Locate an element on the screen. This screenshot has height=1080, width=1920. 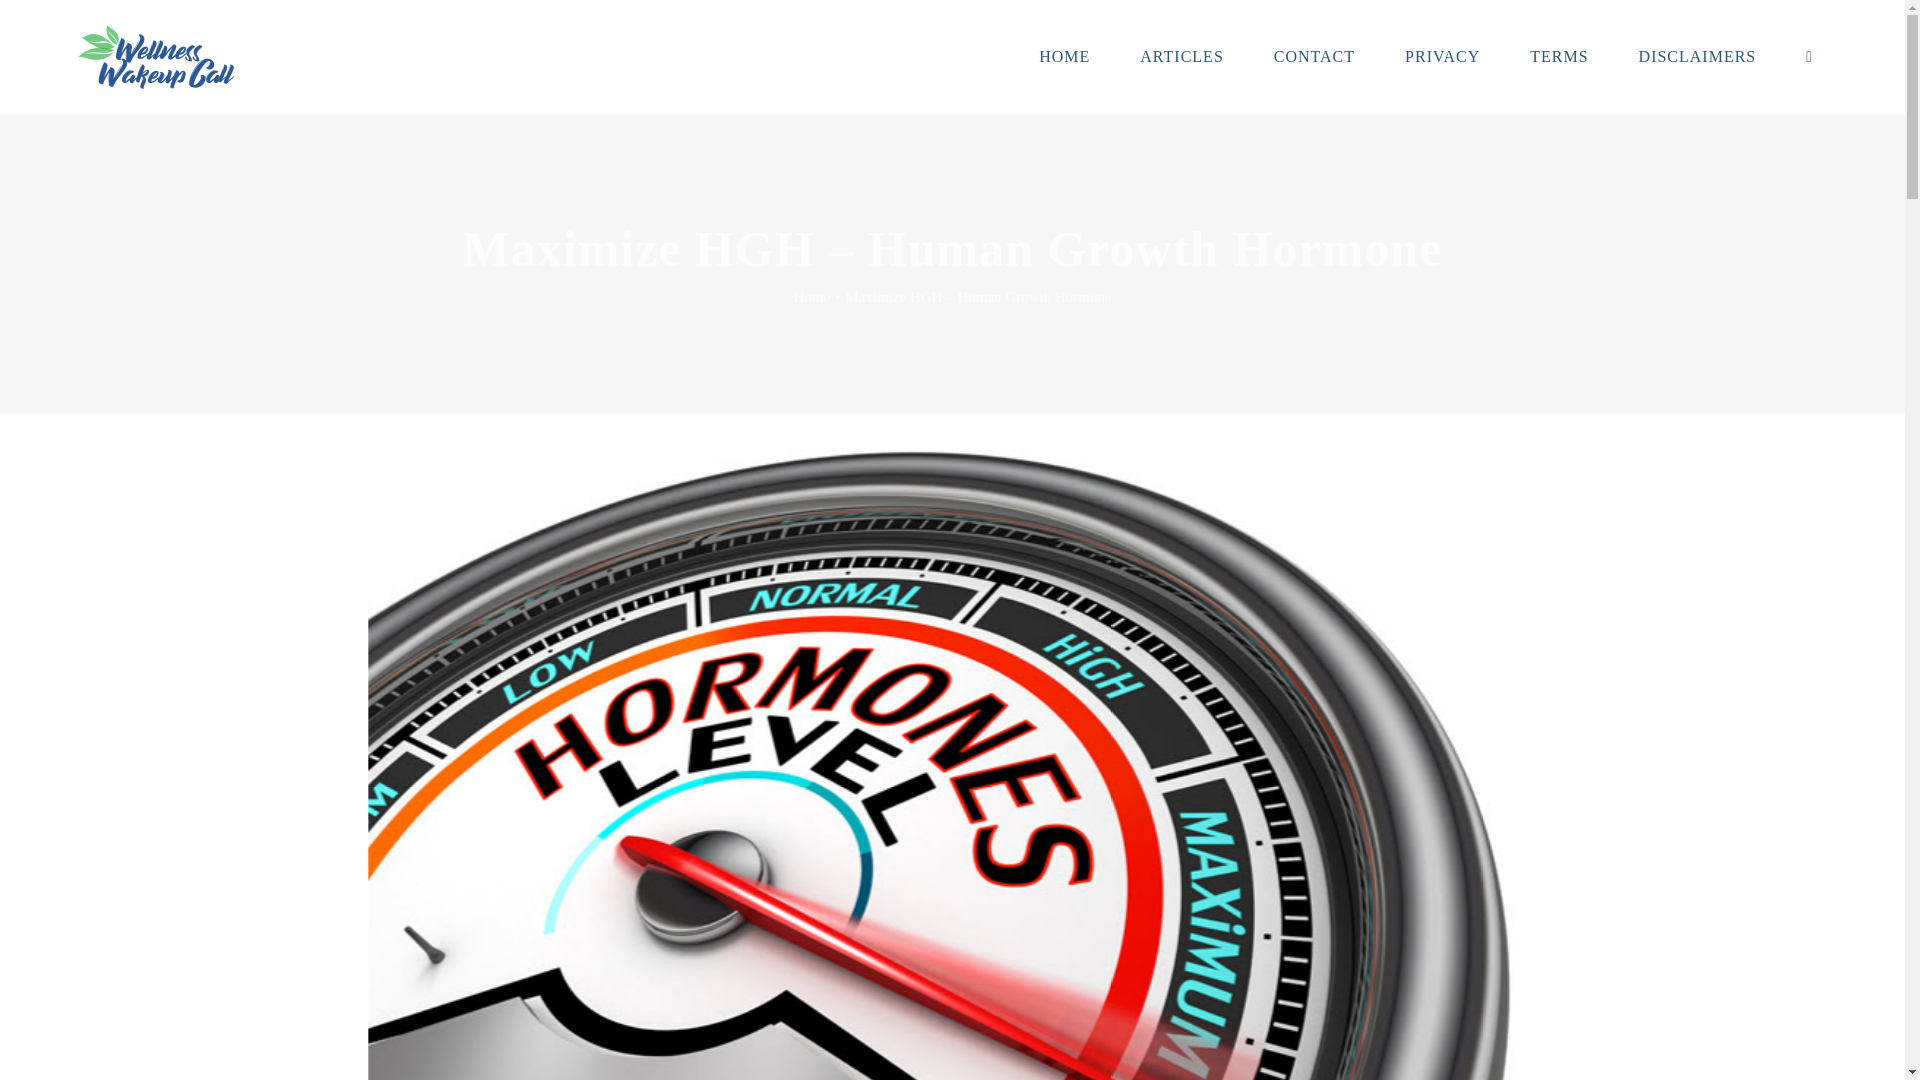
CONTACT is located at coordinates (1314, 56).